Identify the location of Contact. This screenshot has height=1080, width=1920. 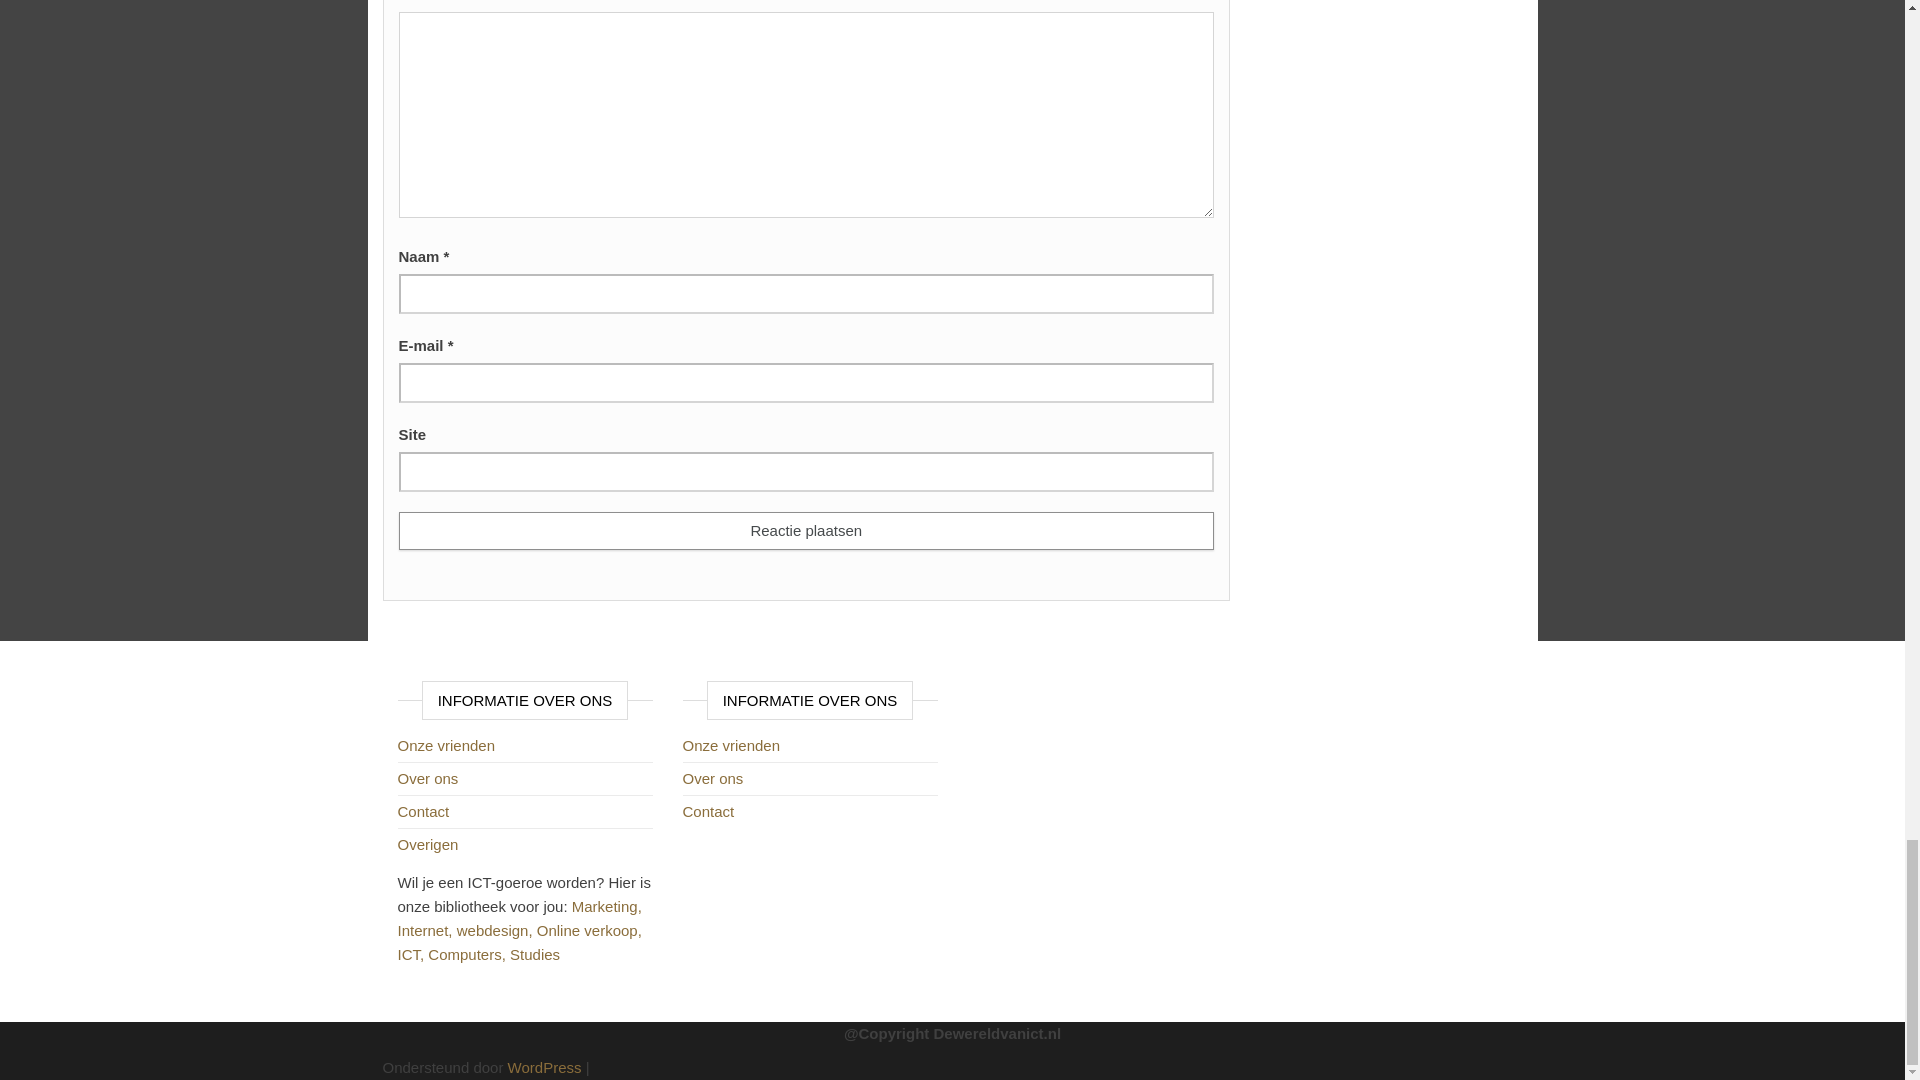
(423, 811).